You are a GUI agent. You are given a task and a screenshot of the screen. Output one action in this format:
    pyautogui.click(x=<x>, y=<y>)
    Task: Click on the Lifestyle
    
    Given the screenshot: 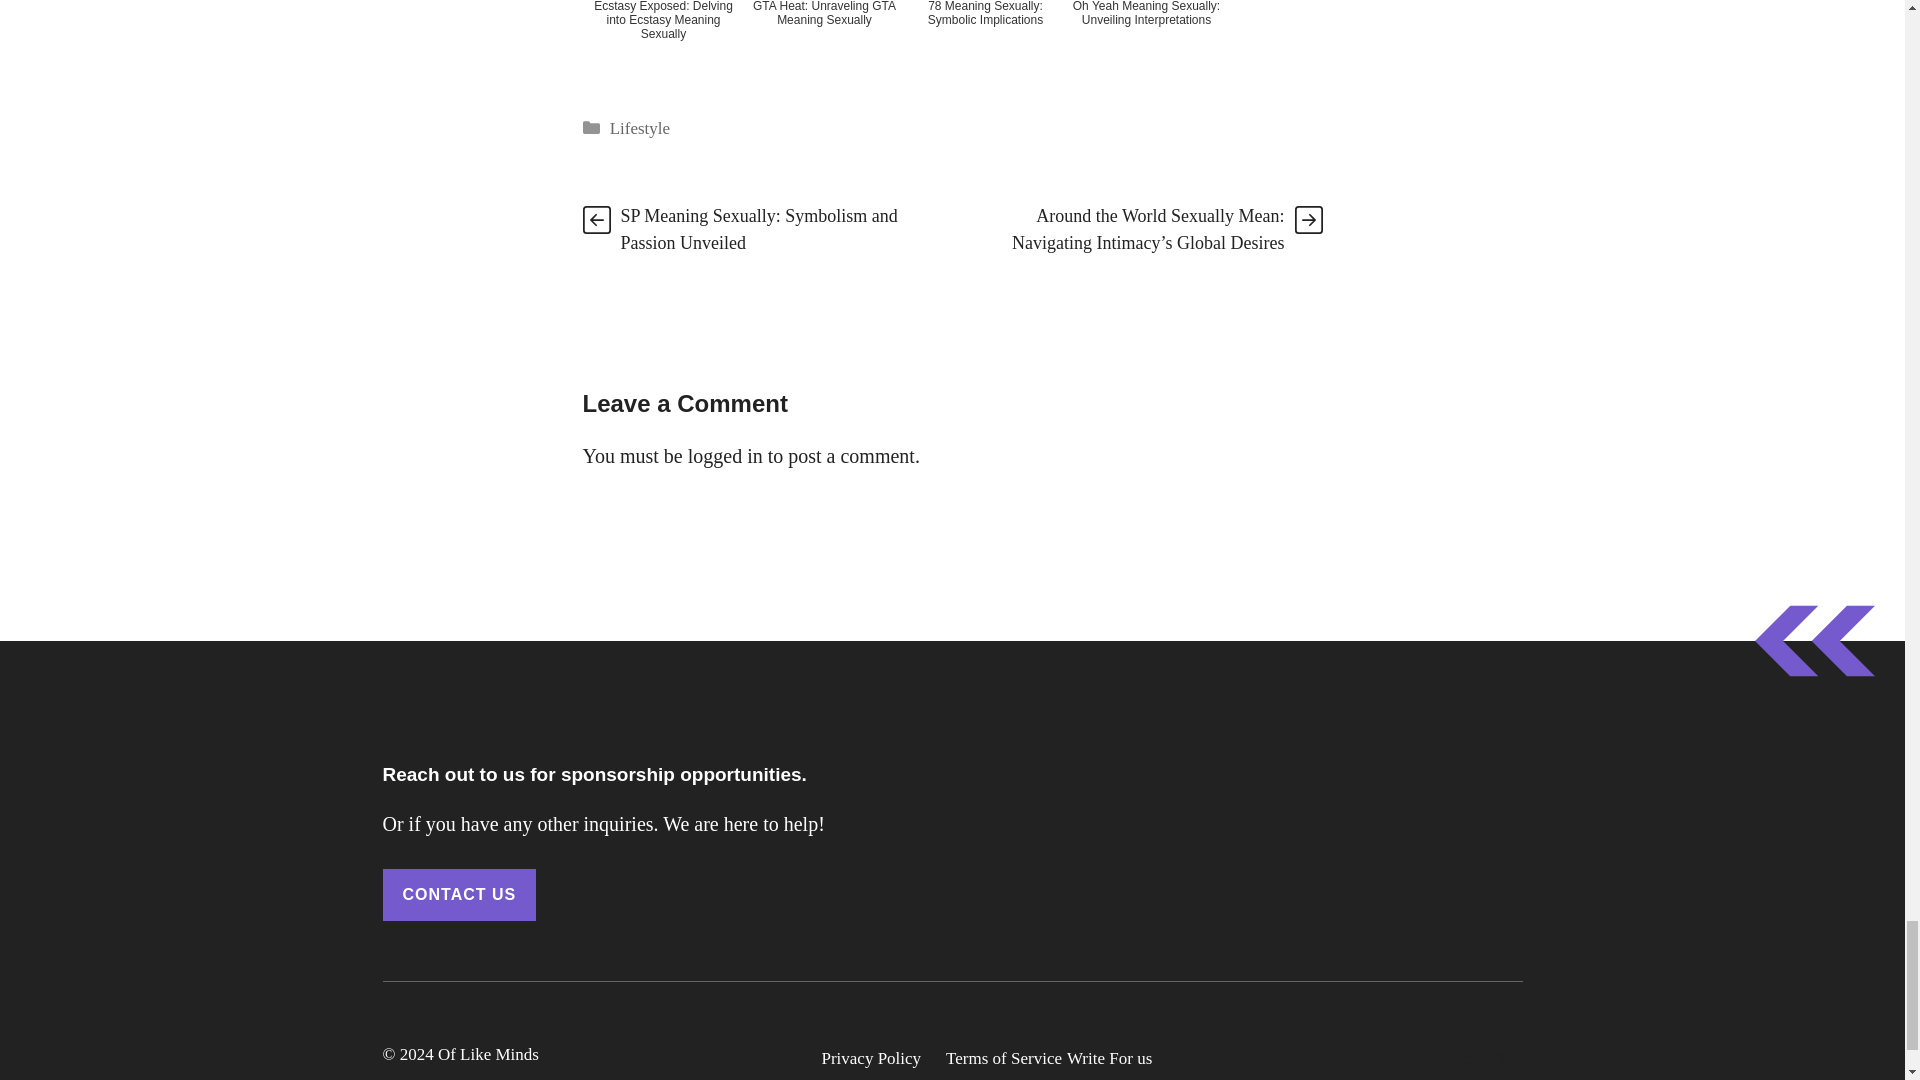 What is the action you would take?
    pyautogui.click(x=640, y=128)
    